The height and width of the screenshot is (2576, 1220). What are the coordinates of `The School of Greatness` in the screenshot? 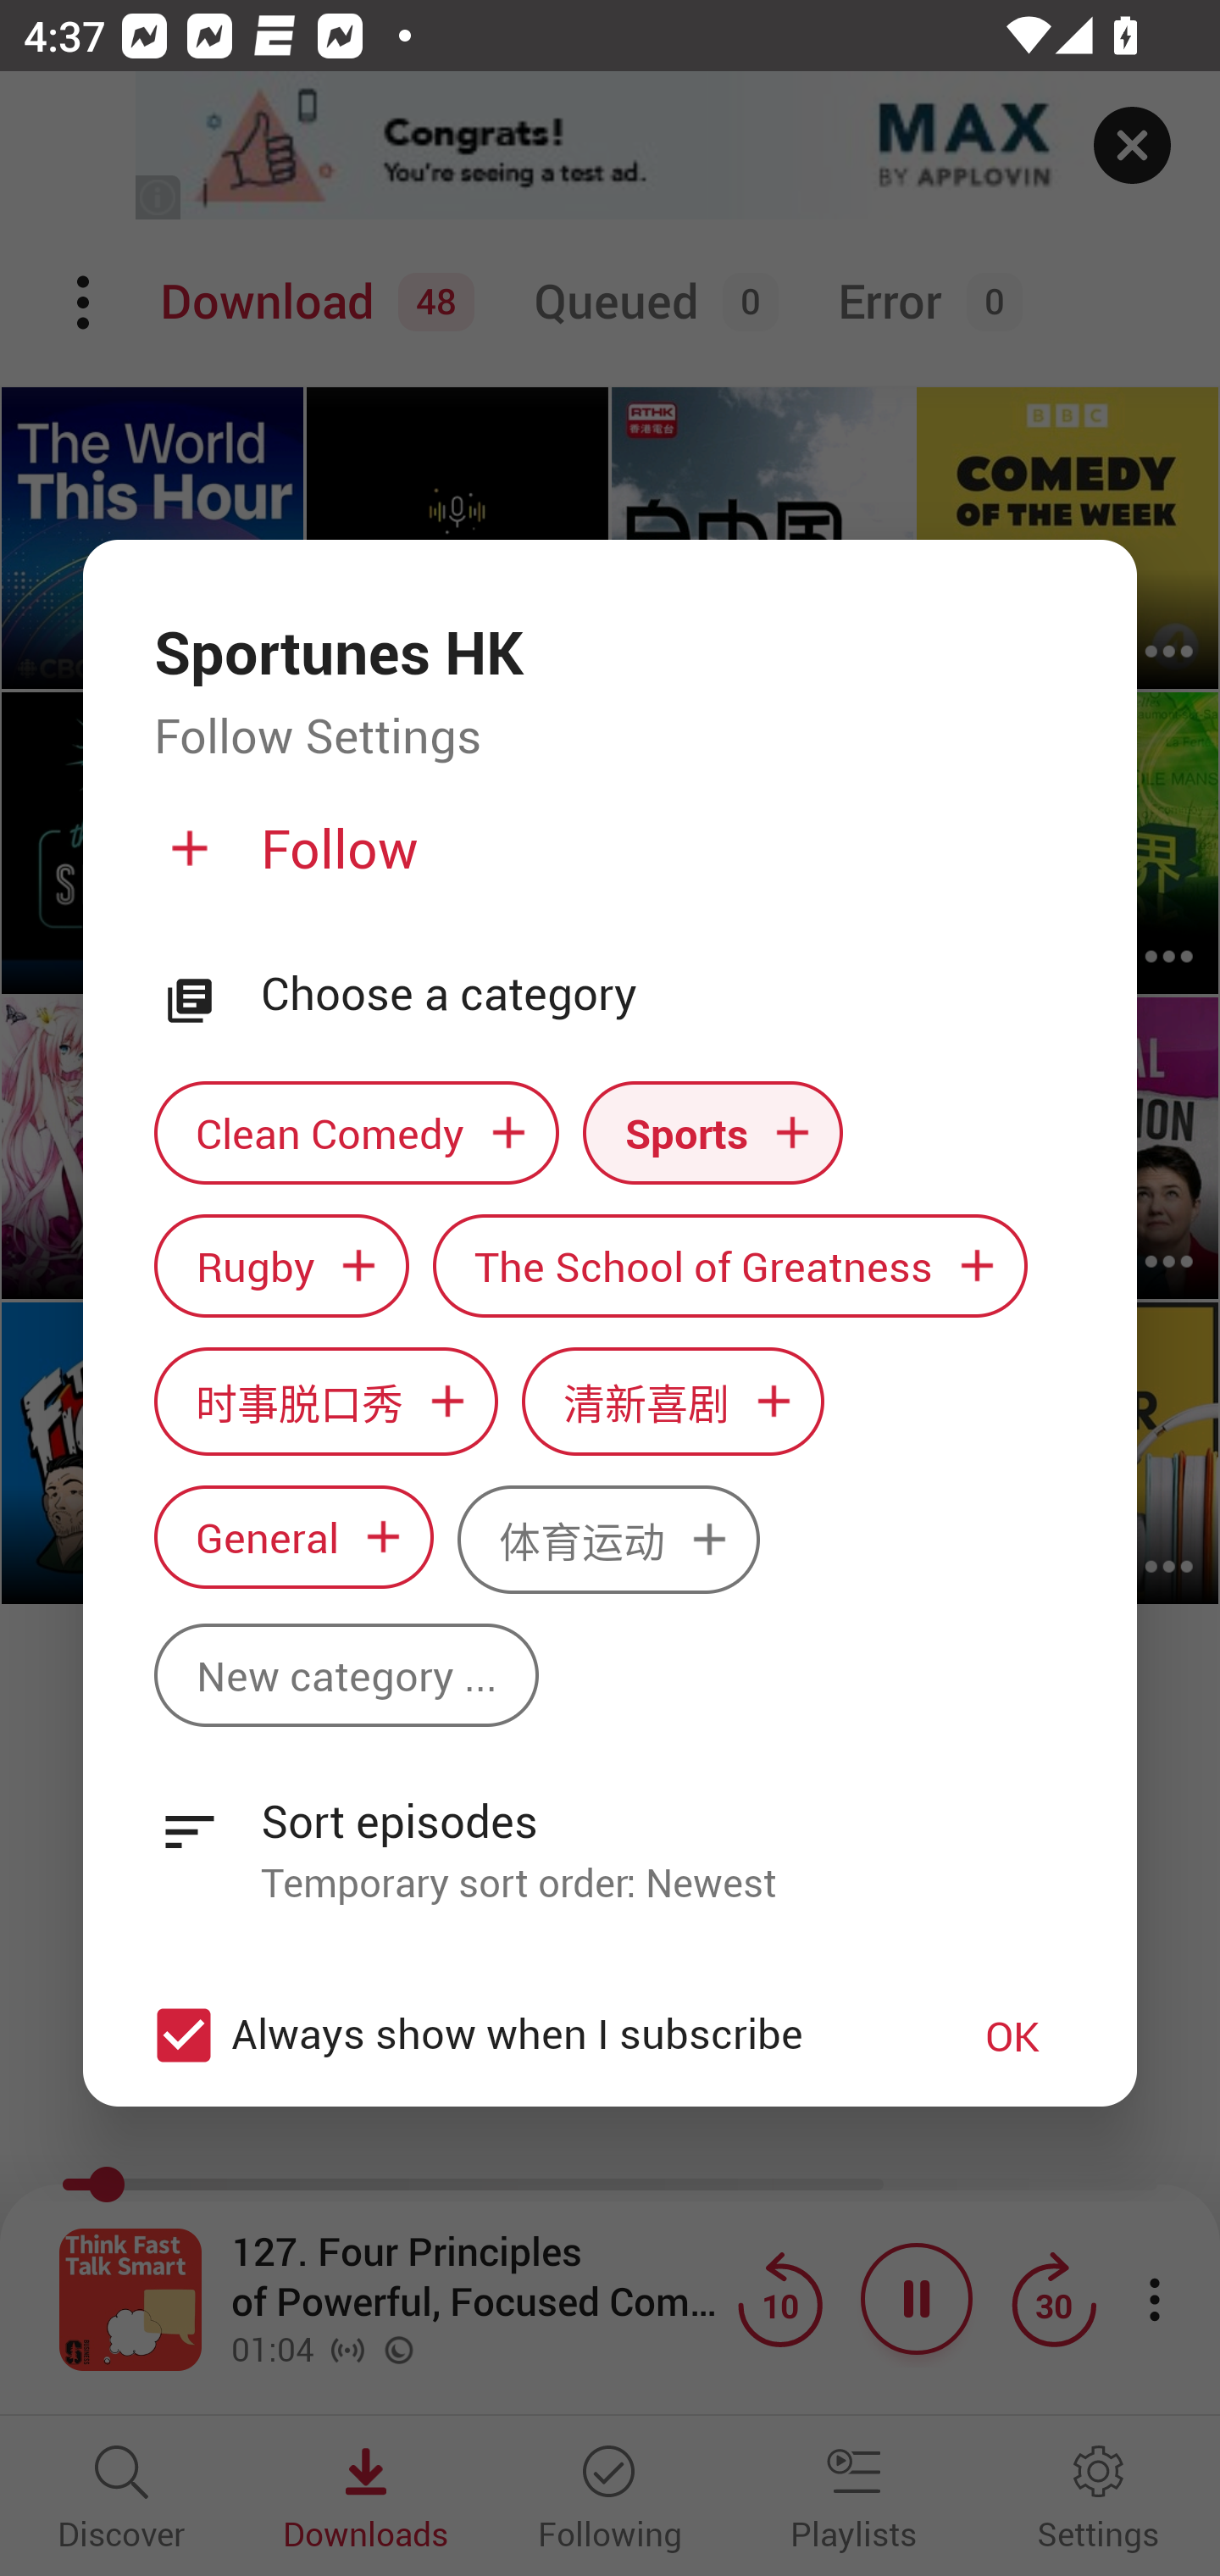 It's located at (730, 1266).